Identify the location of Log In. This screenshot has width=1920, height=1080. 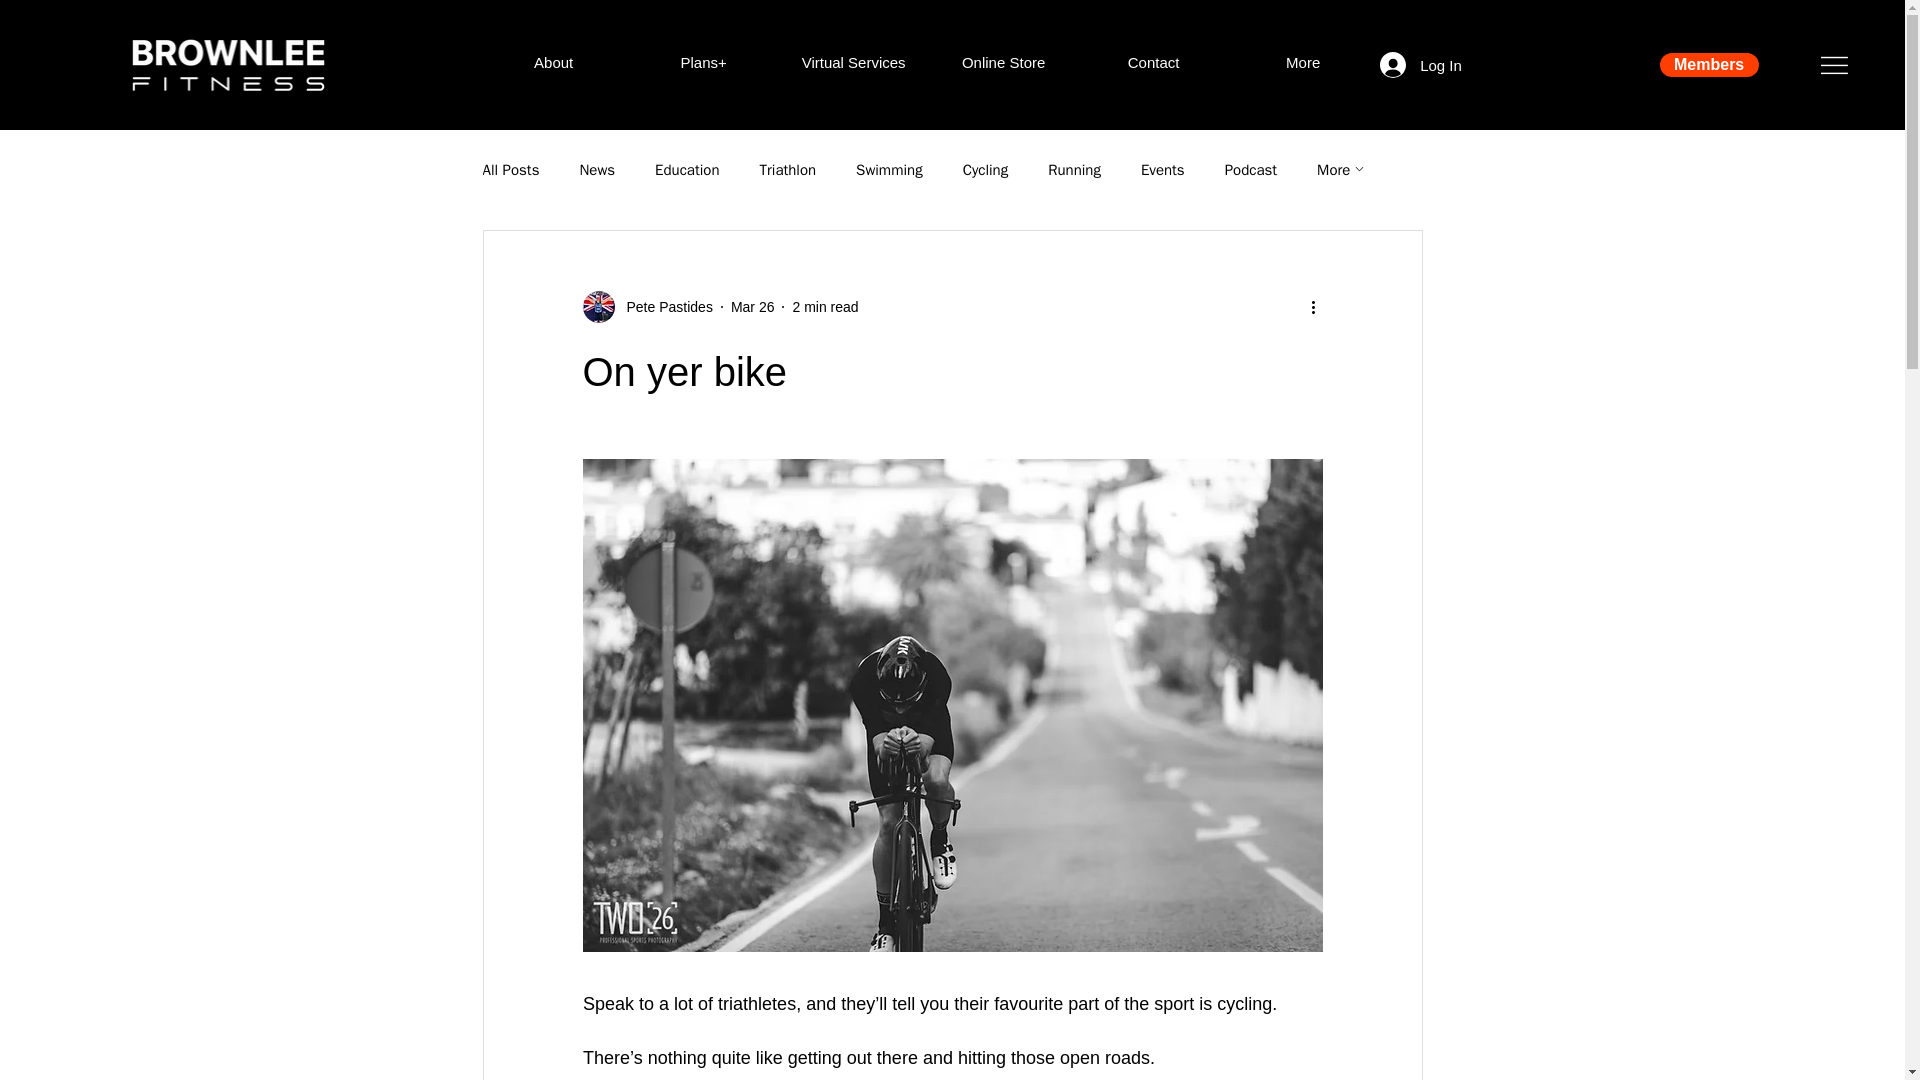
(1420, 65).